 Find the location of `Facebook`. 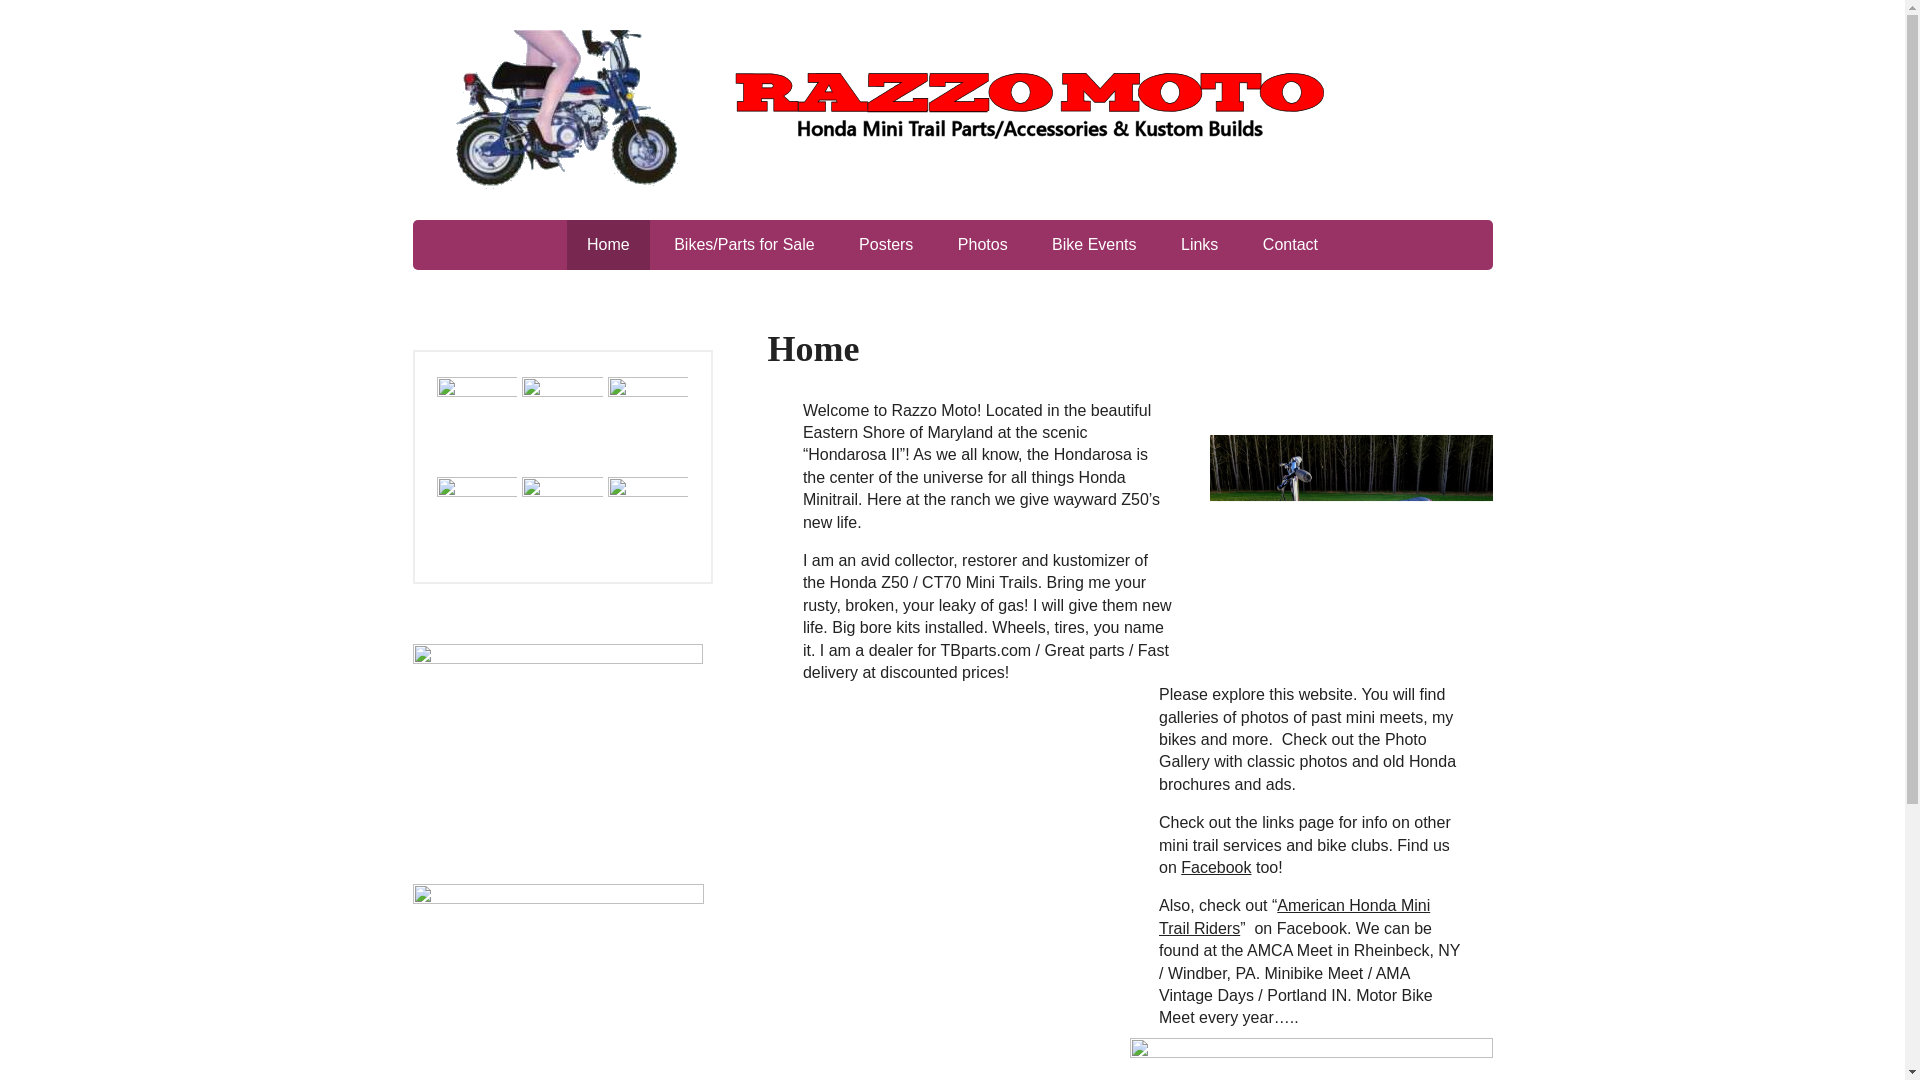

Facebook is located at coordinates (1216, 866).